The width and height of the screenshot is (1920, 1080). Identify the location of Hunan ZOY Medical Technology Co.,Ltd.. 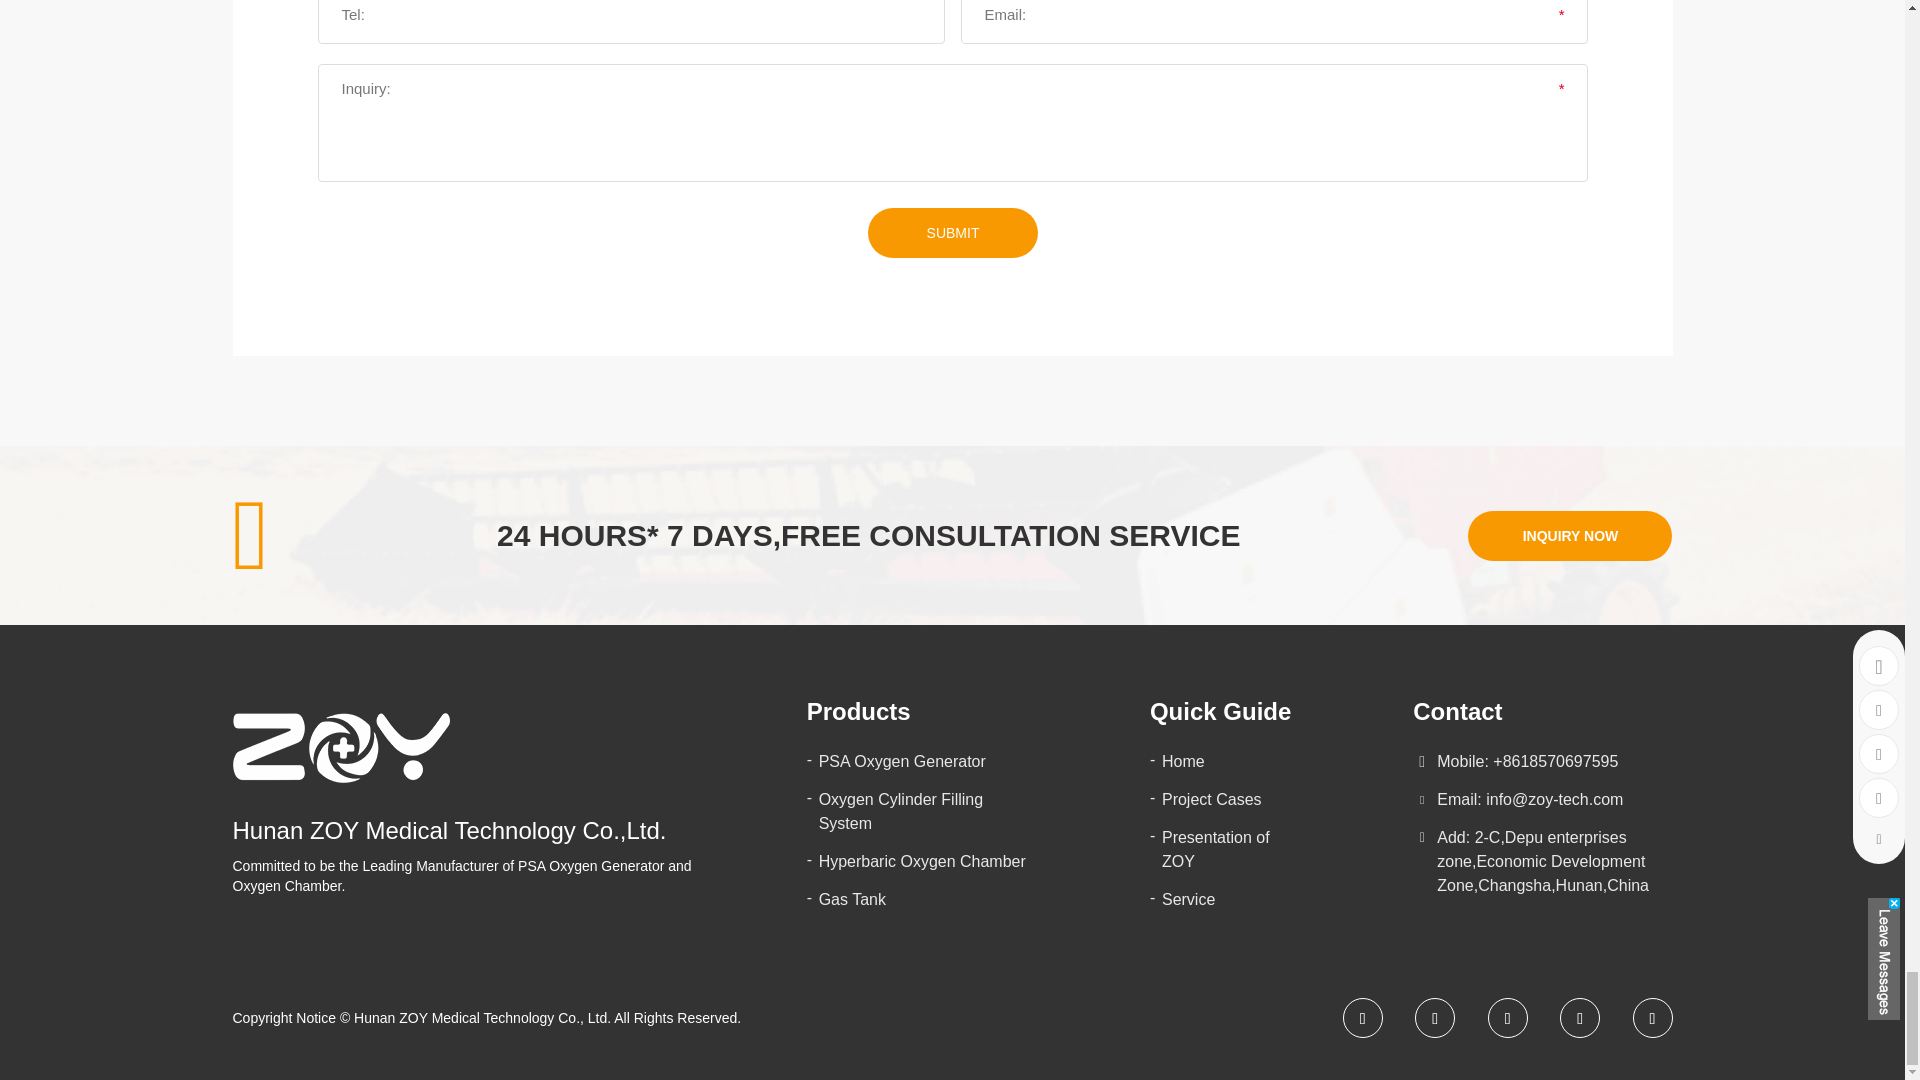
(340, 746).